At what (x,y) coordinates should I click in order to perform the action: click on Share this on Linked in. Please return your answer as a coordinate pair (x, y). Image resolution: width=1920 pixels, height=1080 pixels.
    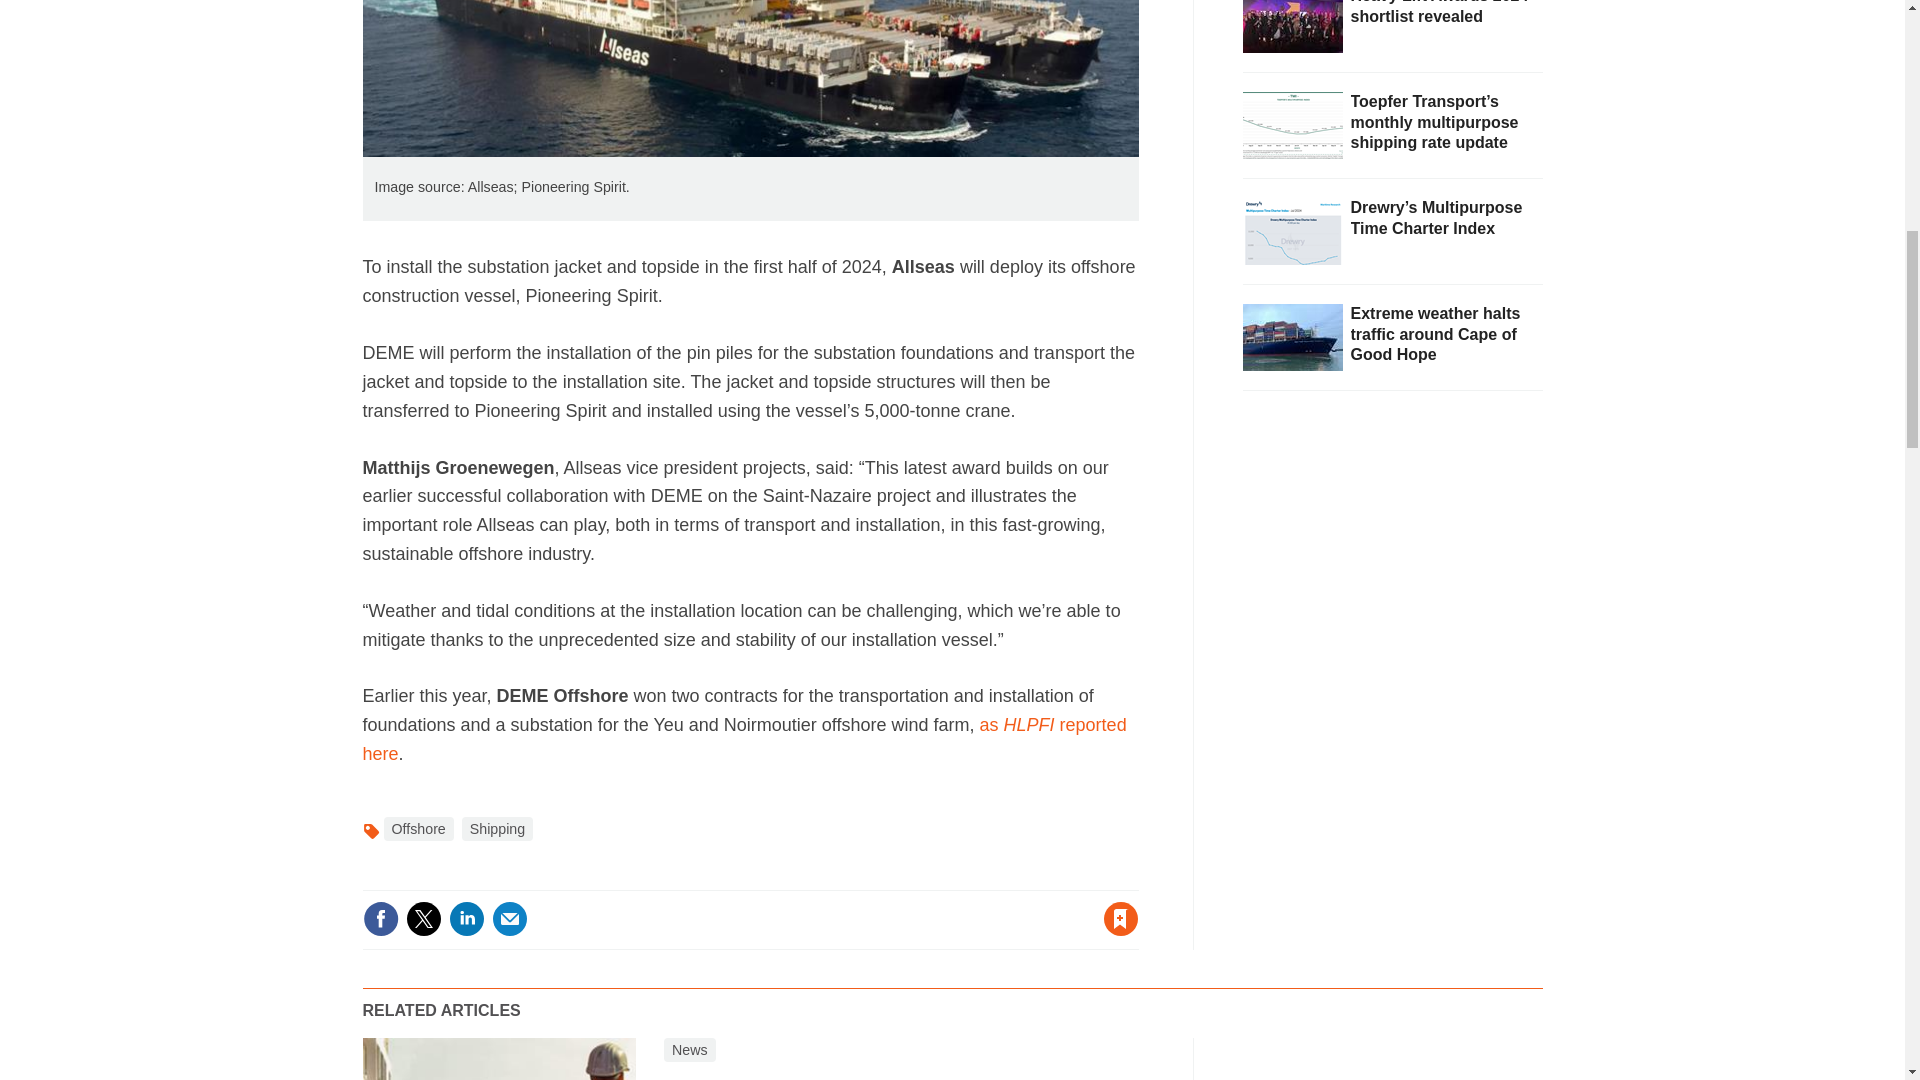
    Looking at the image, I should click on (465, 918).